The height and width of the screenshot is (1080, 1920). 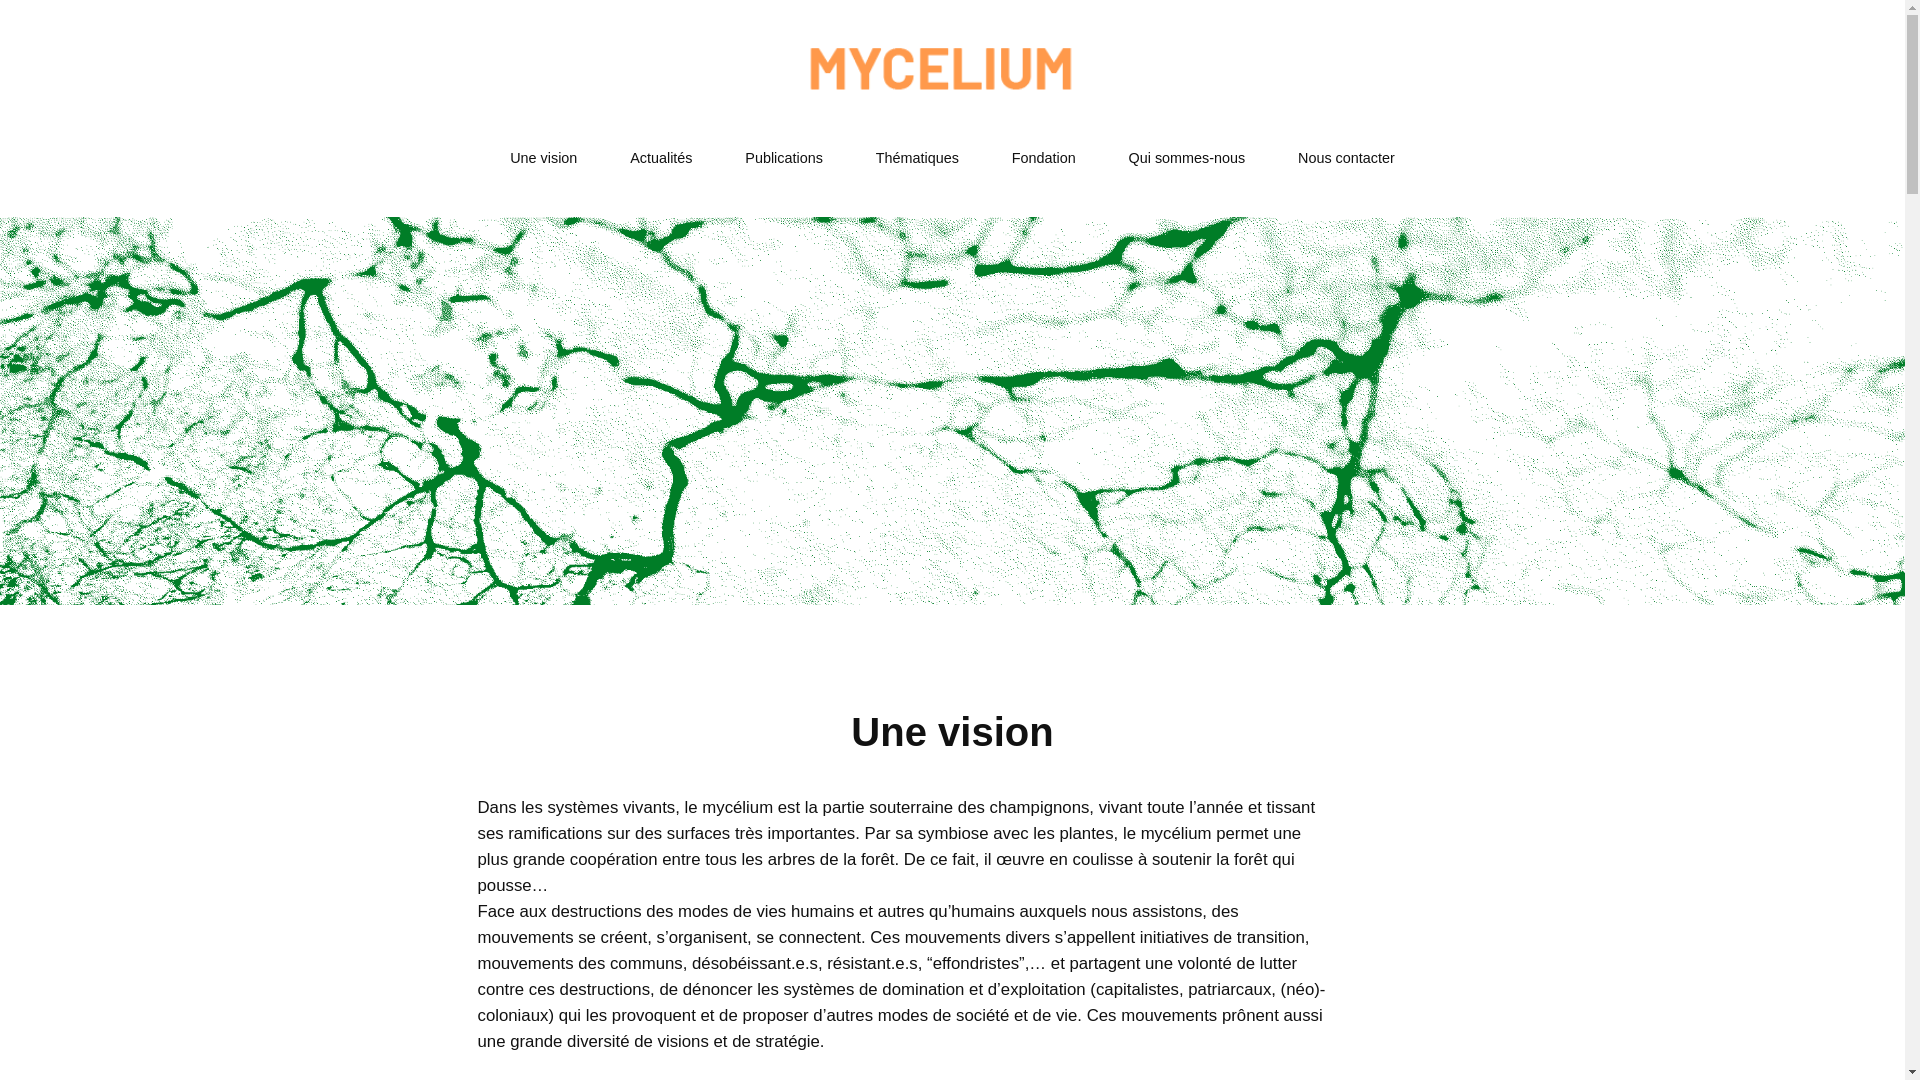 What do you see at coordinates (1187, 158) in the screenshot?
I see `Qui sommes-nous` at bounding box center [1187, 158].